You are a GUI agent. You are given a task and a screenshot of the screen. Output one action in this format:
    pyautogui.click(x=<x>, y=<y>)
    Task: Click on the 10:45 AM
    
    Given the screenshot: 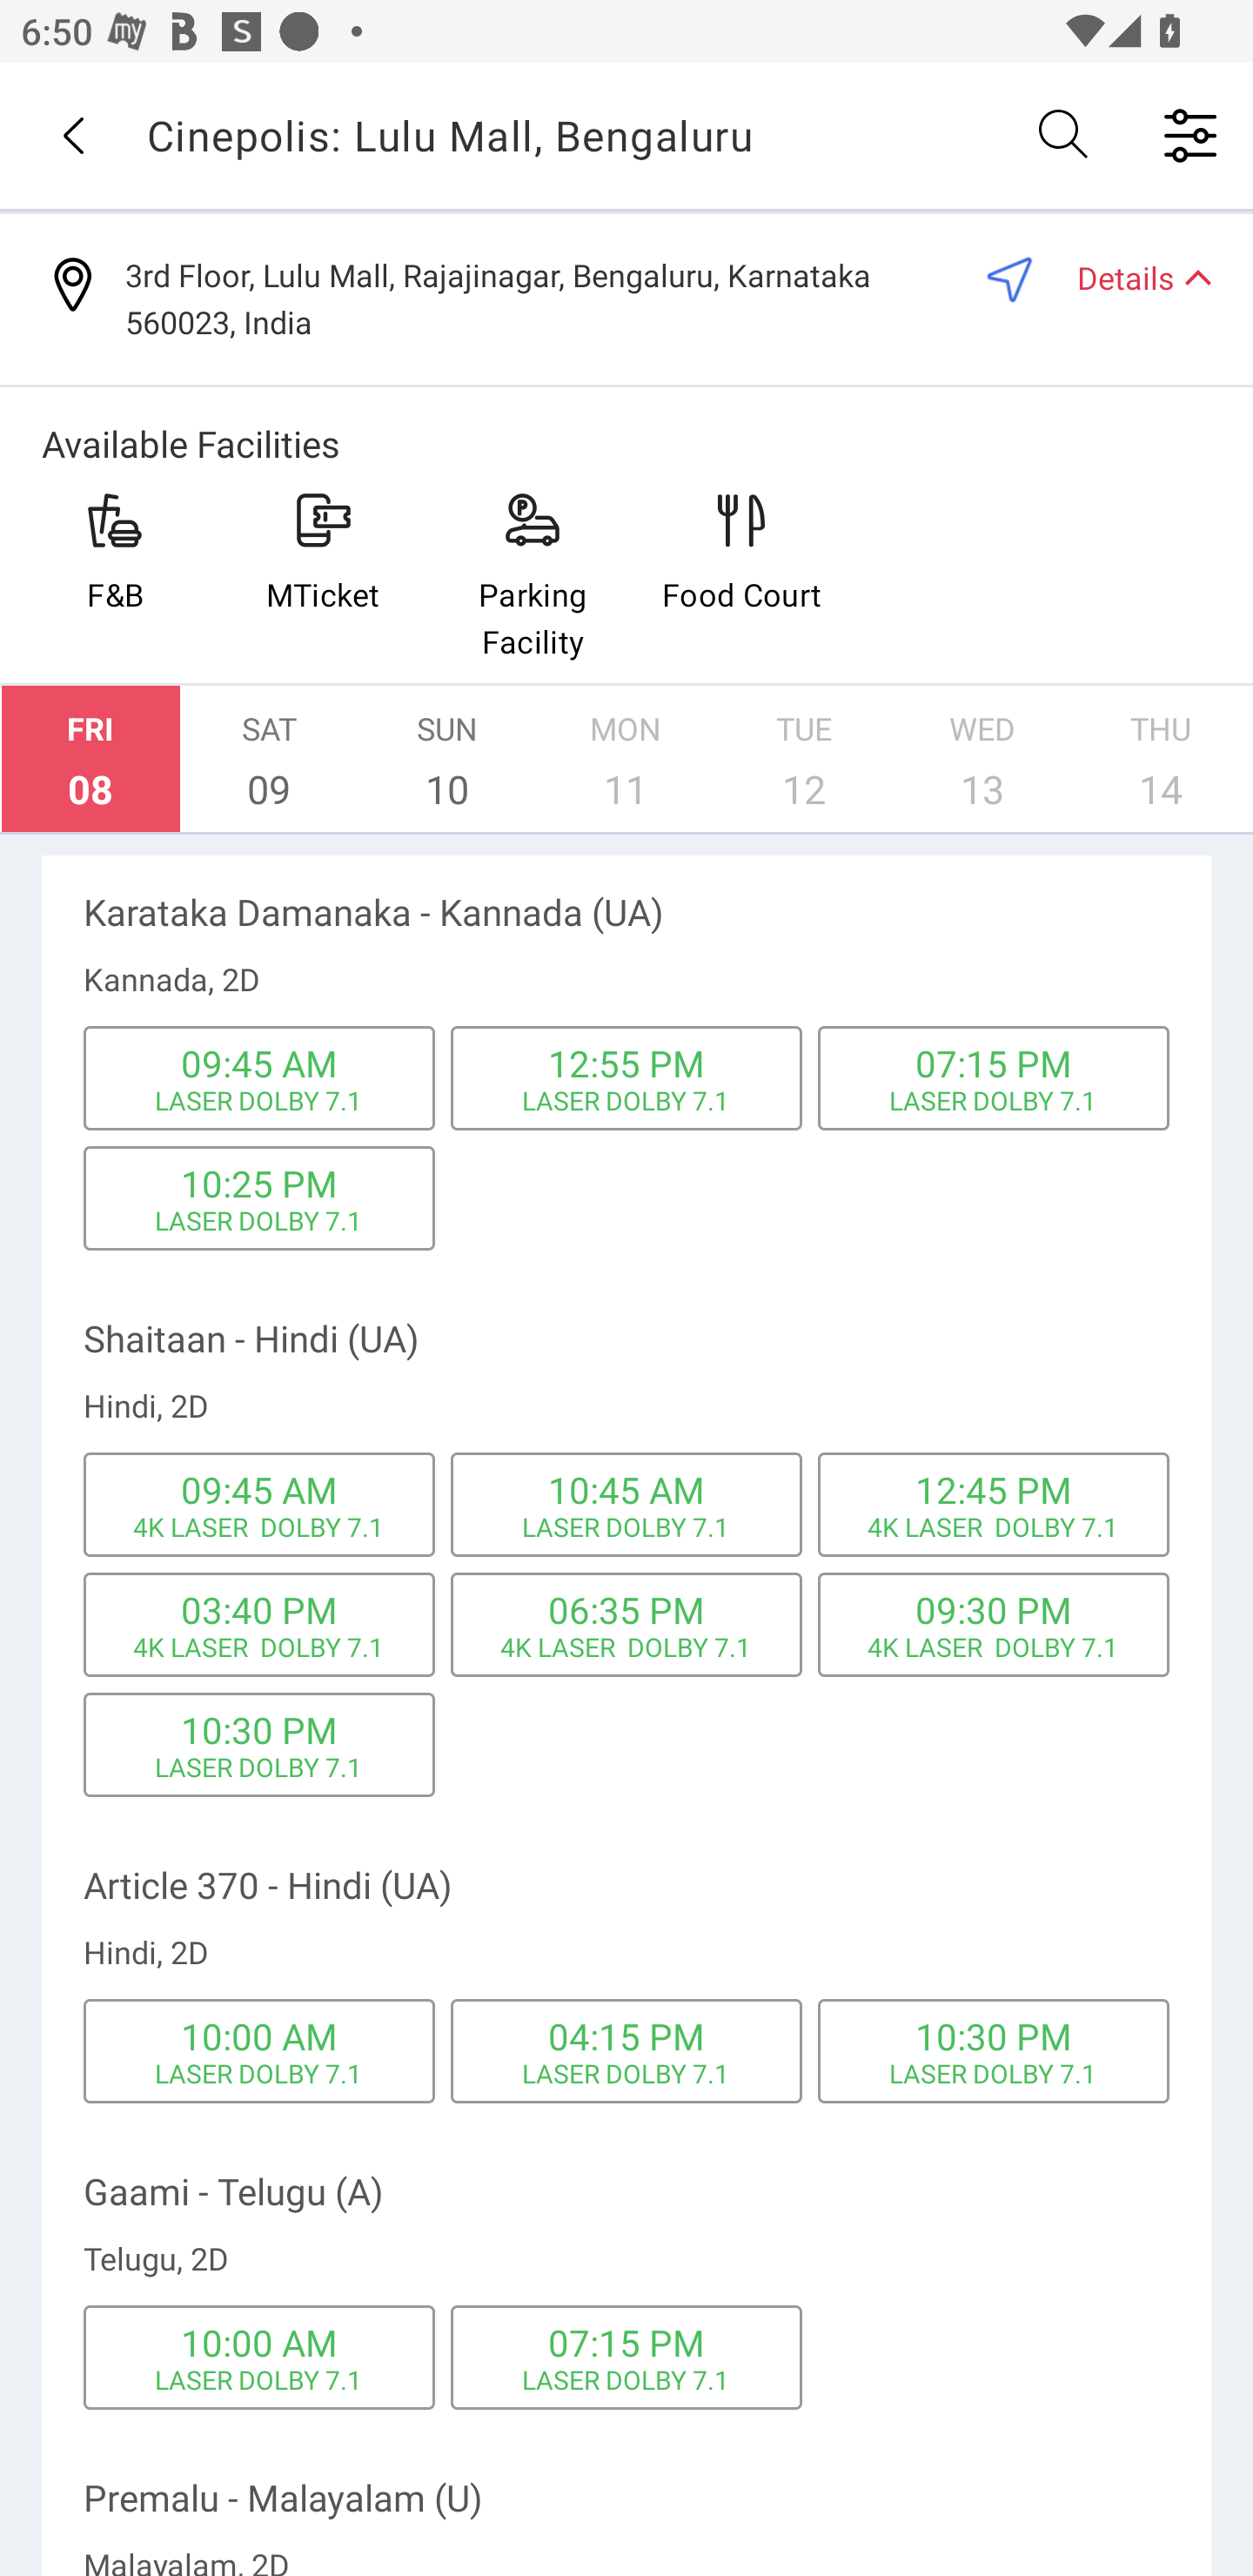 What is the action you would take?
    pyautogui.click(x=626, y=1490)
    